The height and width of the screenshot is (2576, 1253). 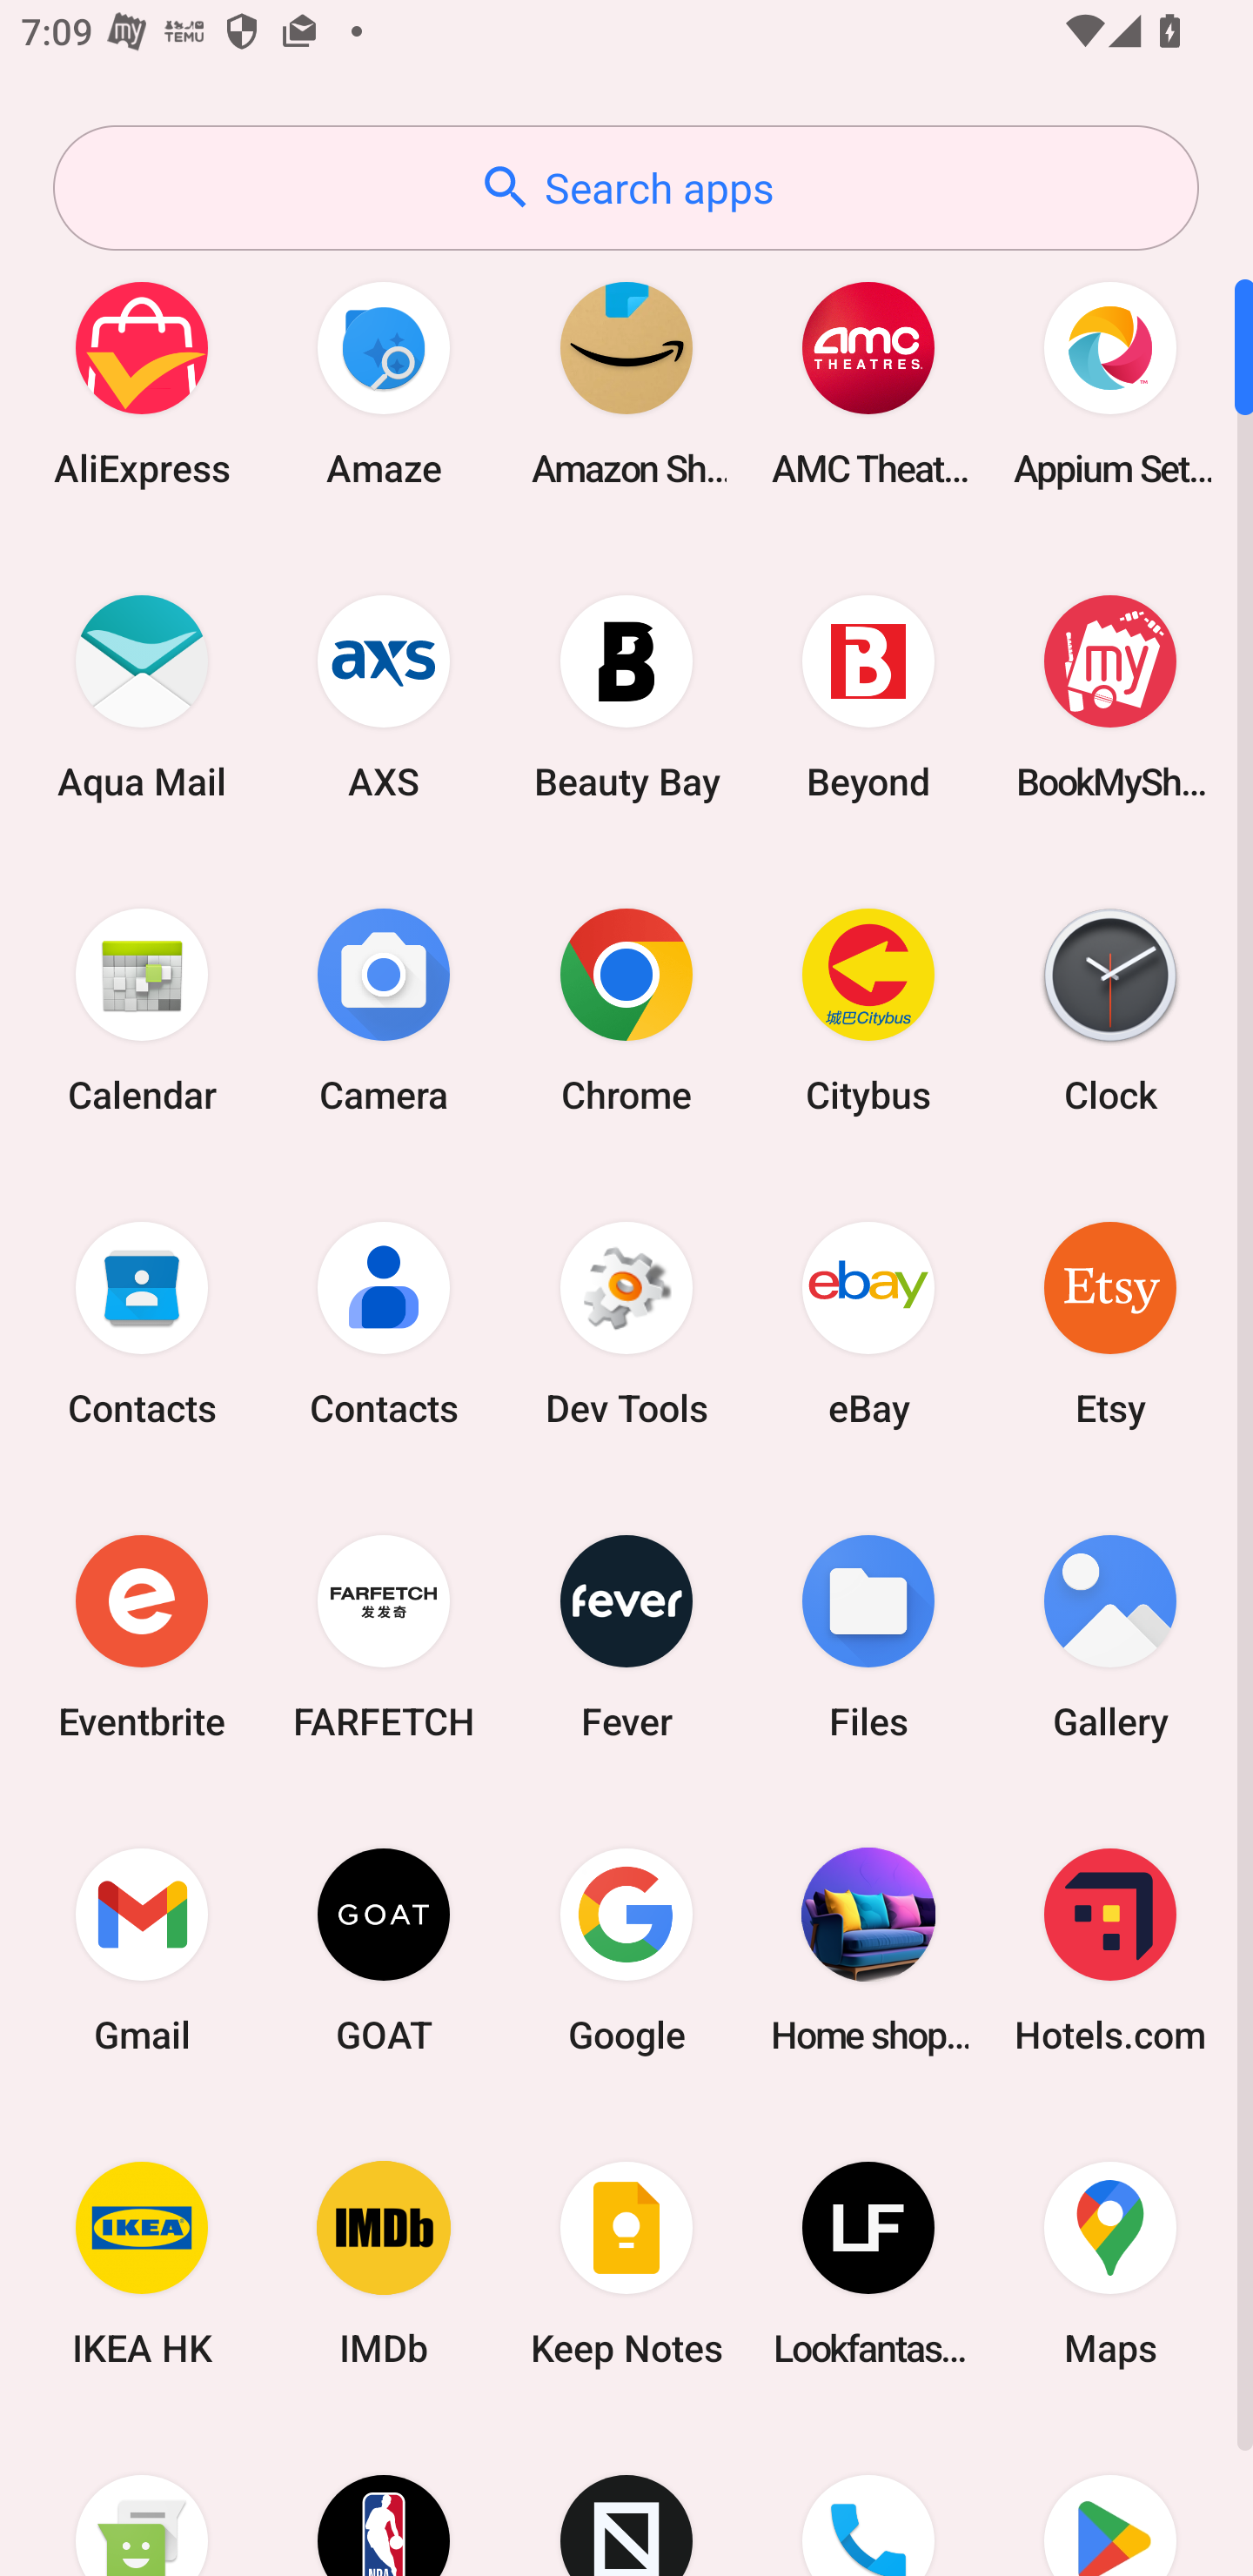 I want to click on Camera, so click(x=384, y=1010).